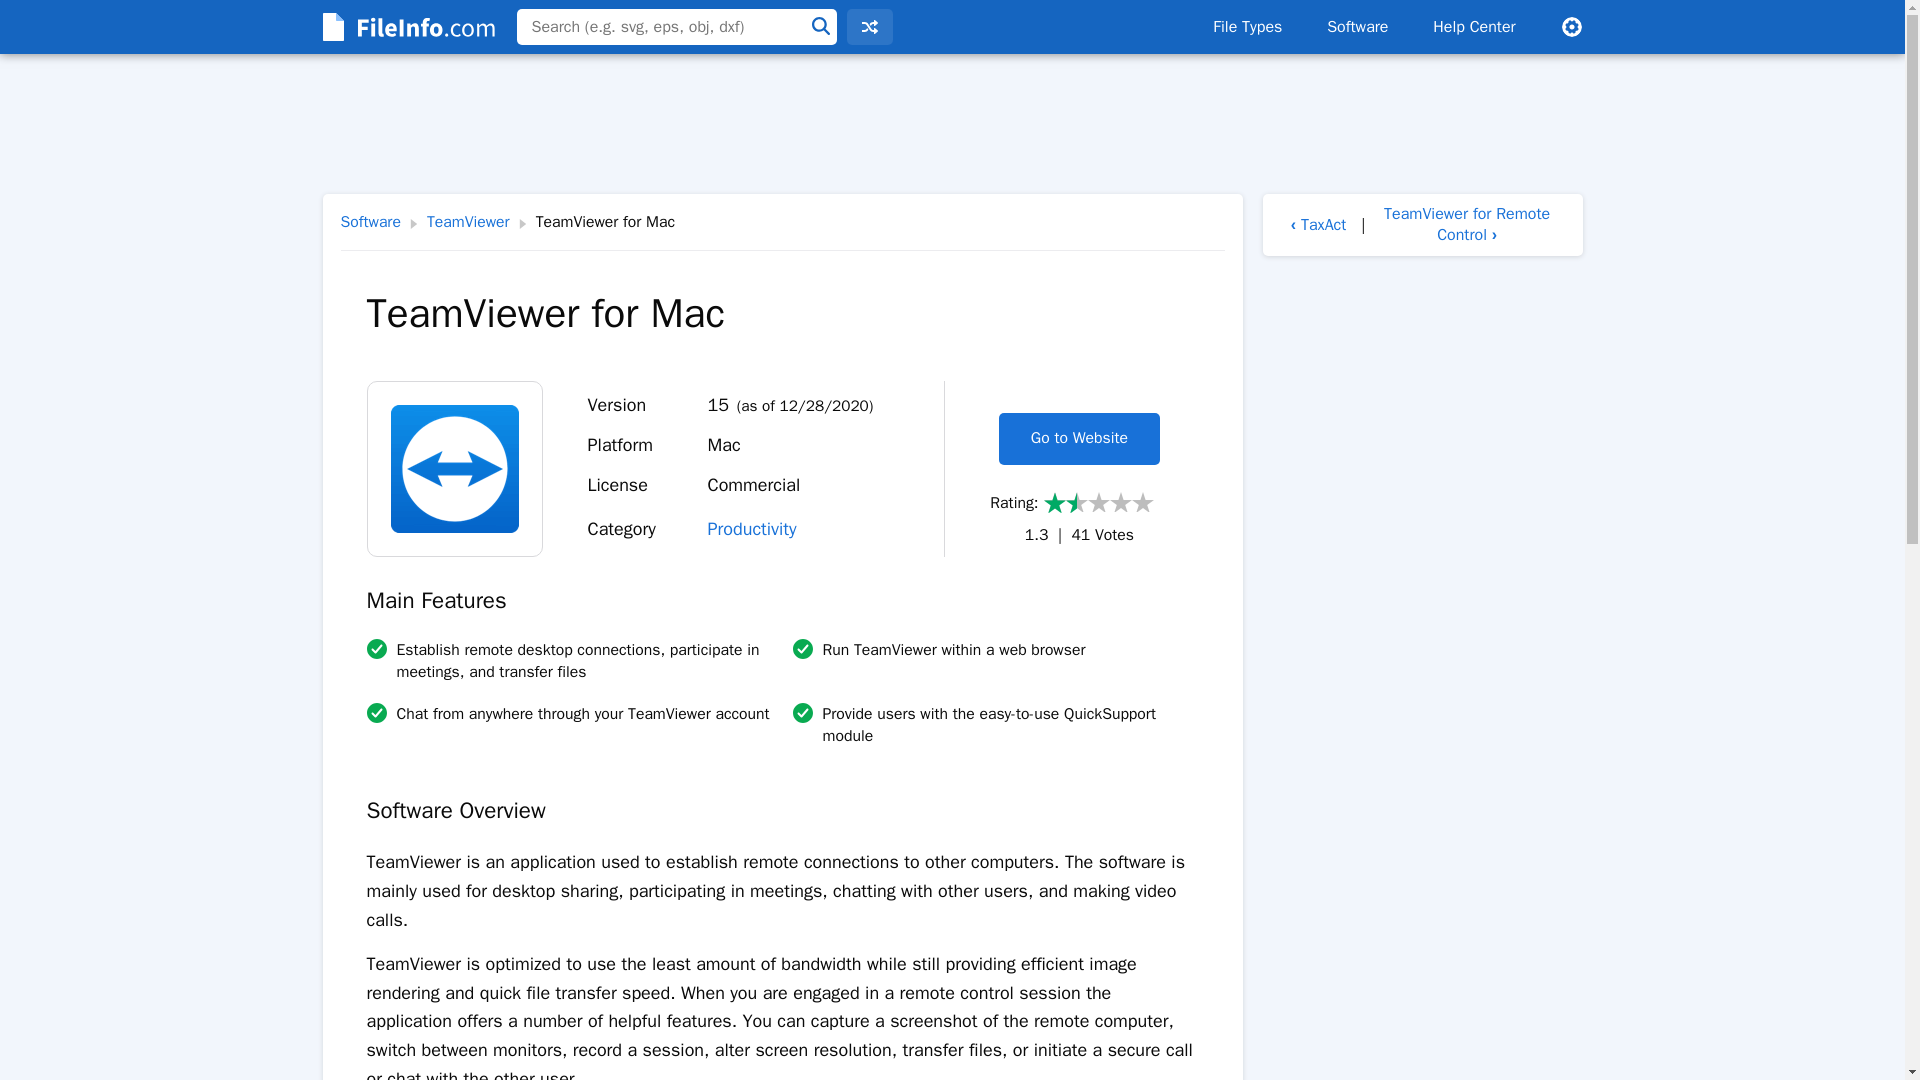  Describe the element at coordinates (1570, 27) in the screenshot. I see `Settings` at that location.